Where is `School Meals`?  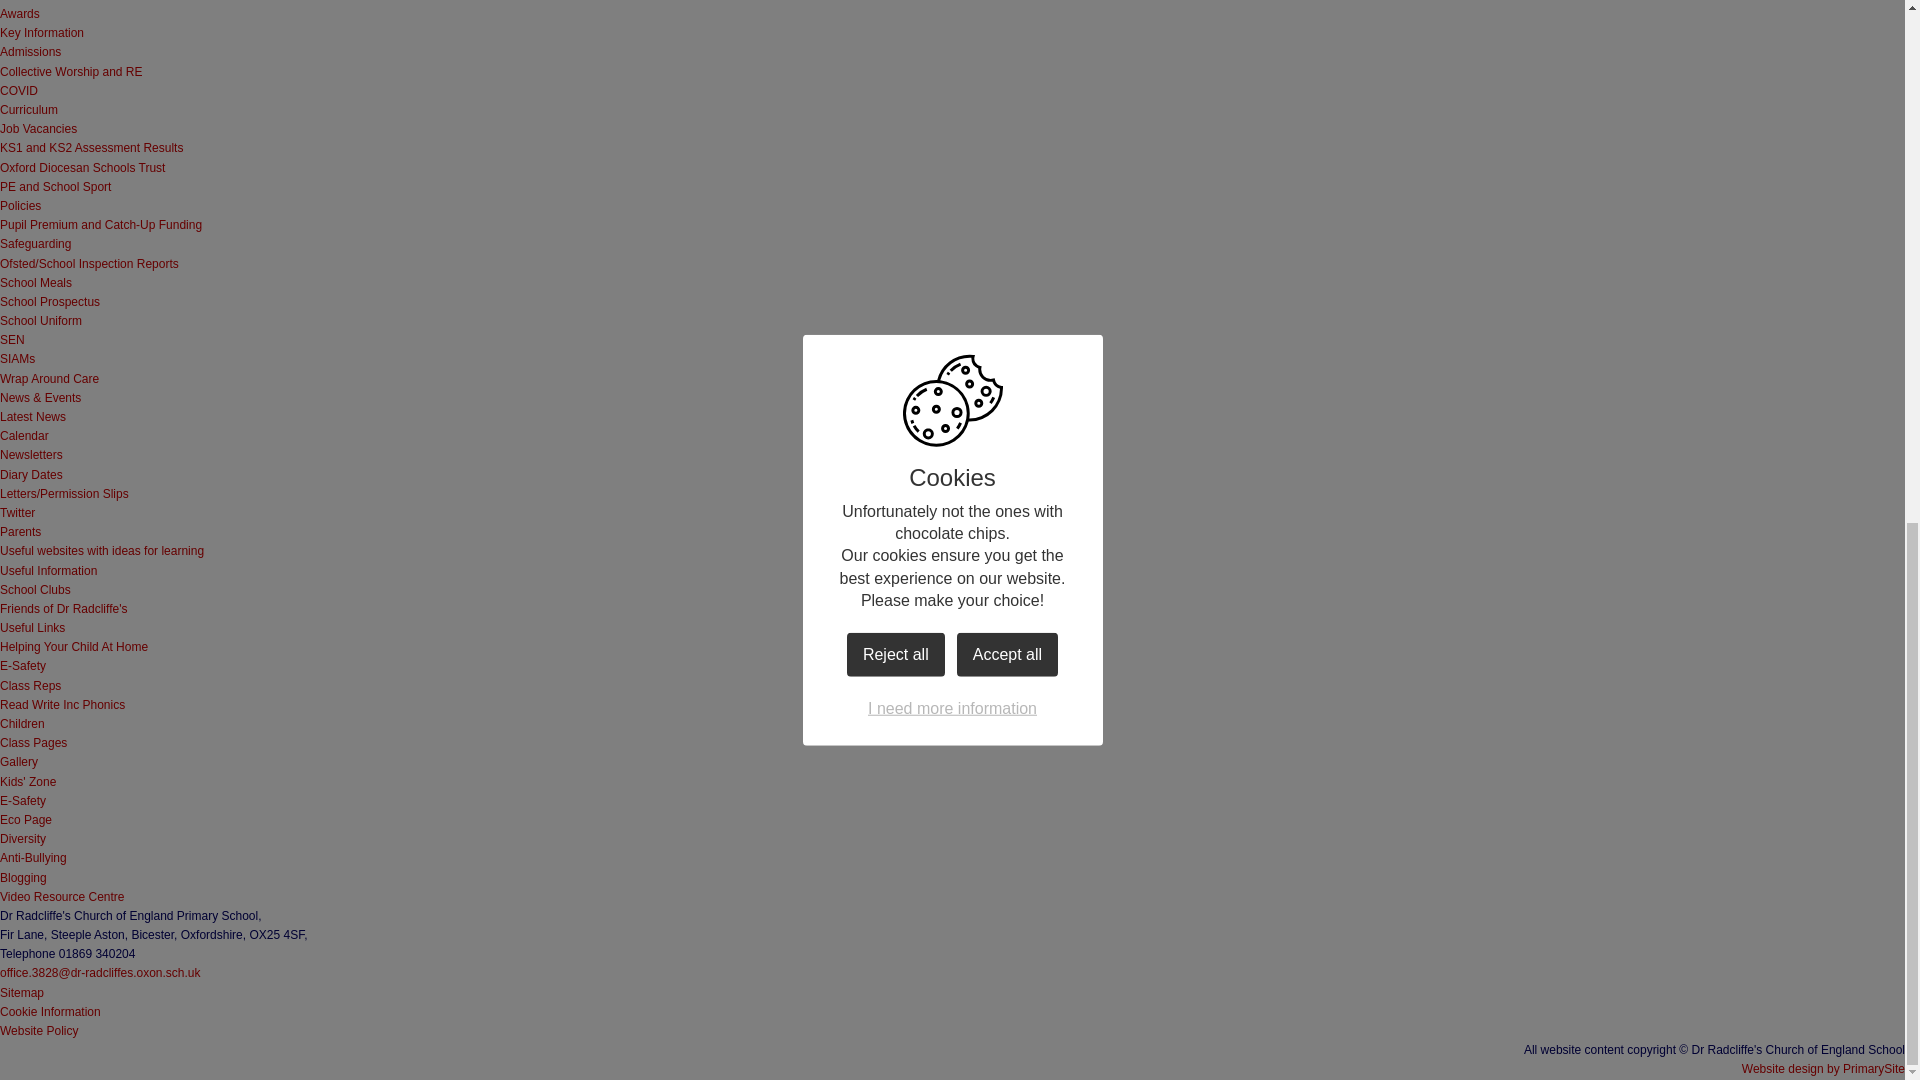
School Meals is located at coordinates (36, 283).